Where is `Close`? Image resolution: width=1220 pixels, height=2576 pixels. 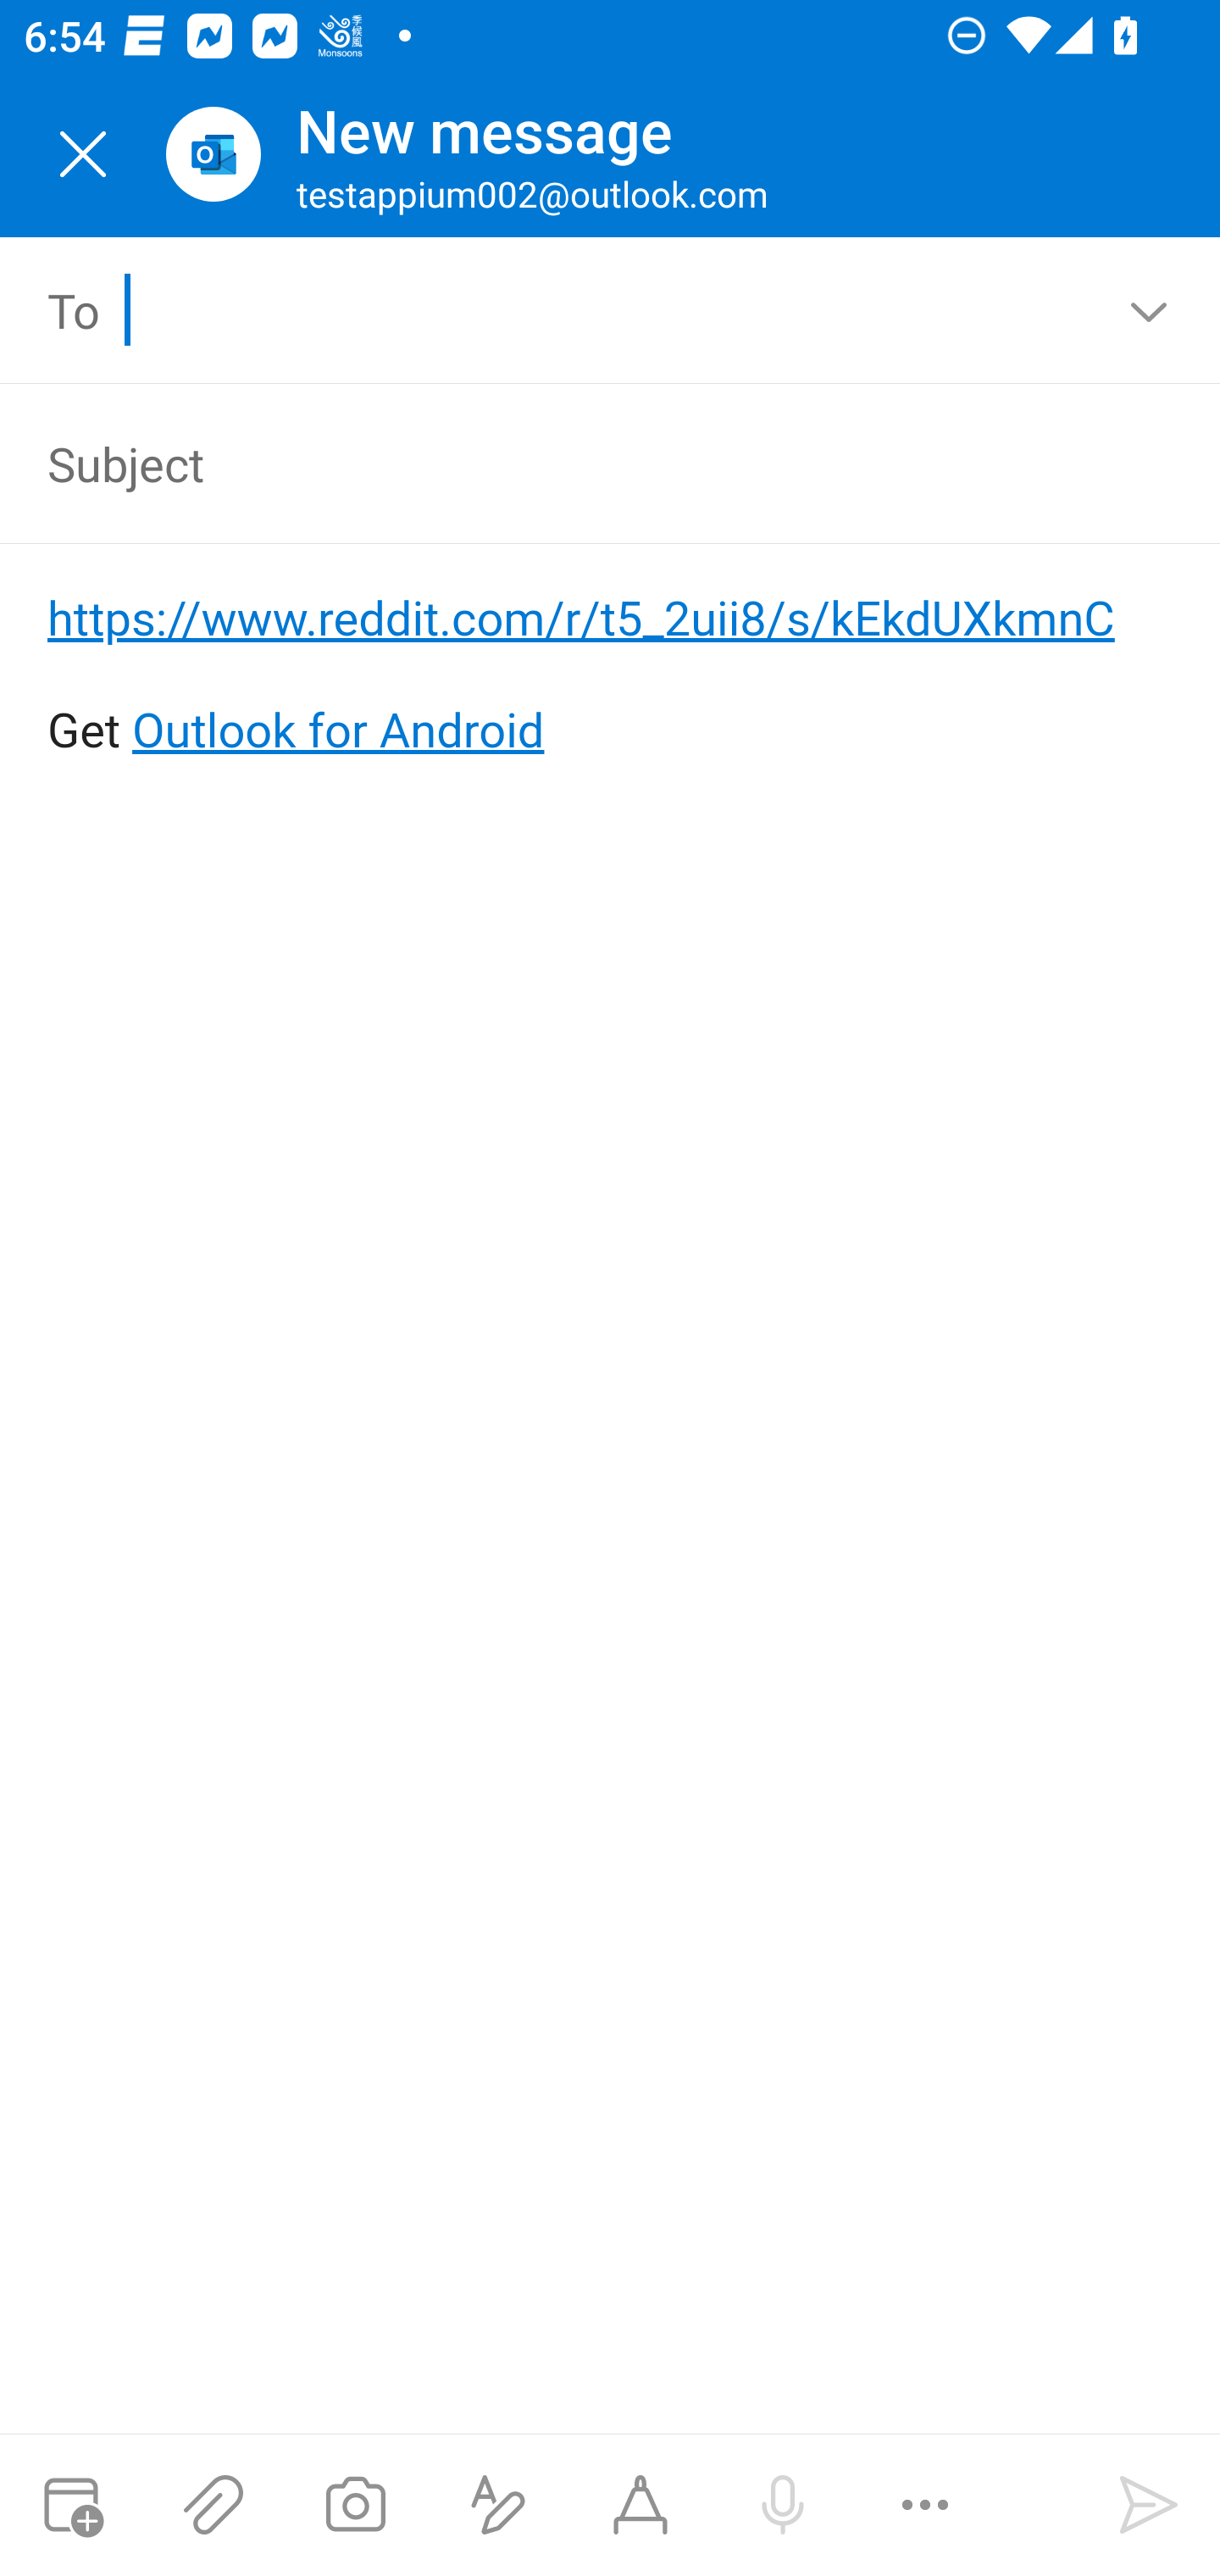
Close is located at coordinates (83, 154).